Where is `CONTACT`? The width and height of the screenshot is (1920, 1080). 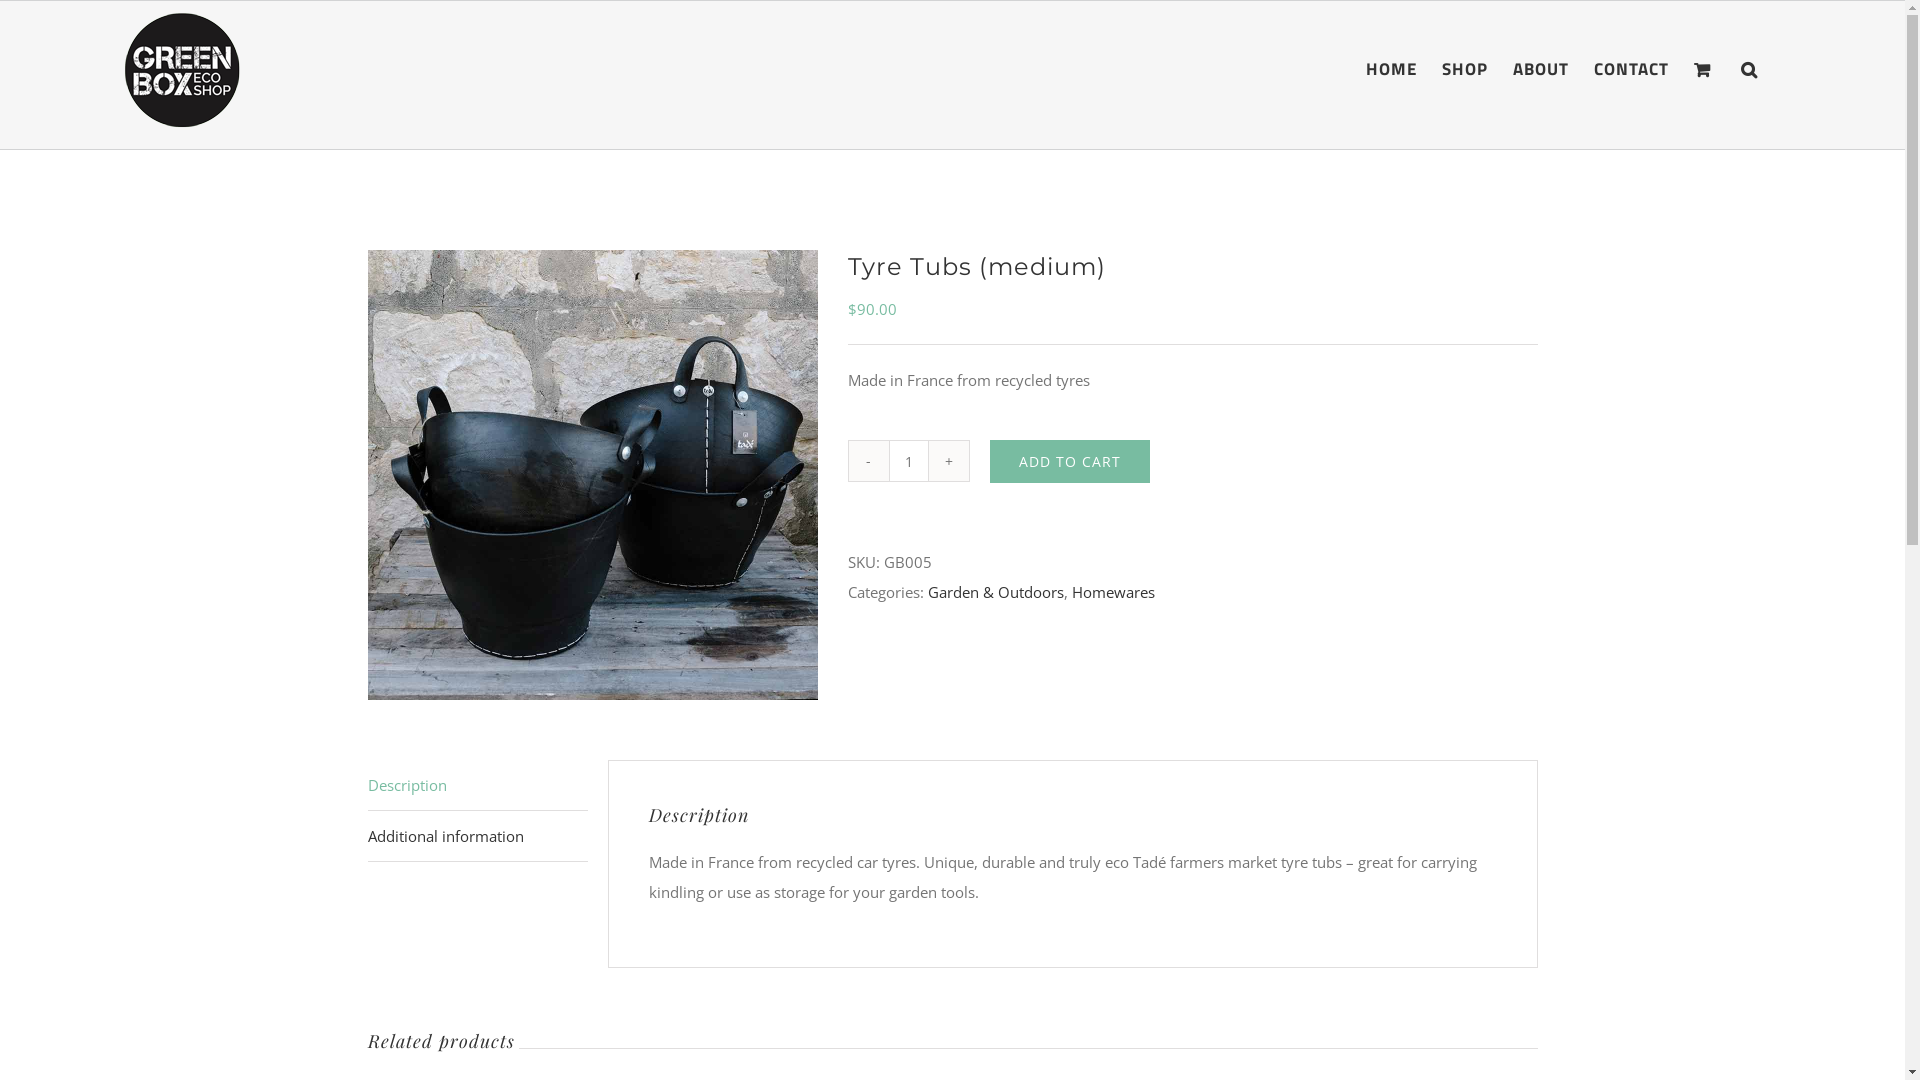
CONTACT is located at coordinates (1632, 67).